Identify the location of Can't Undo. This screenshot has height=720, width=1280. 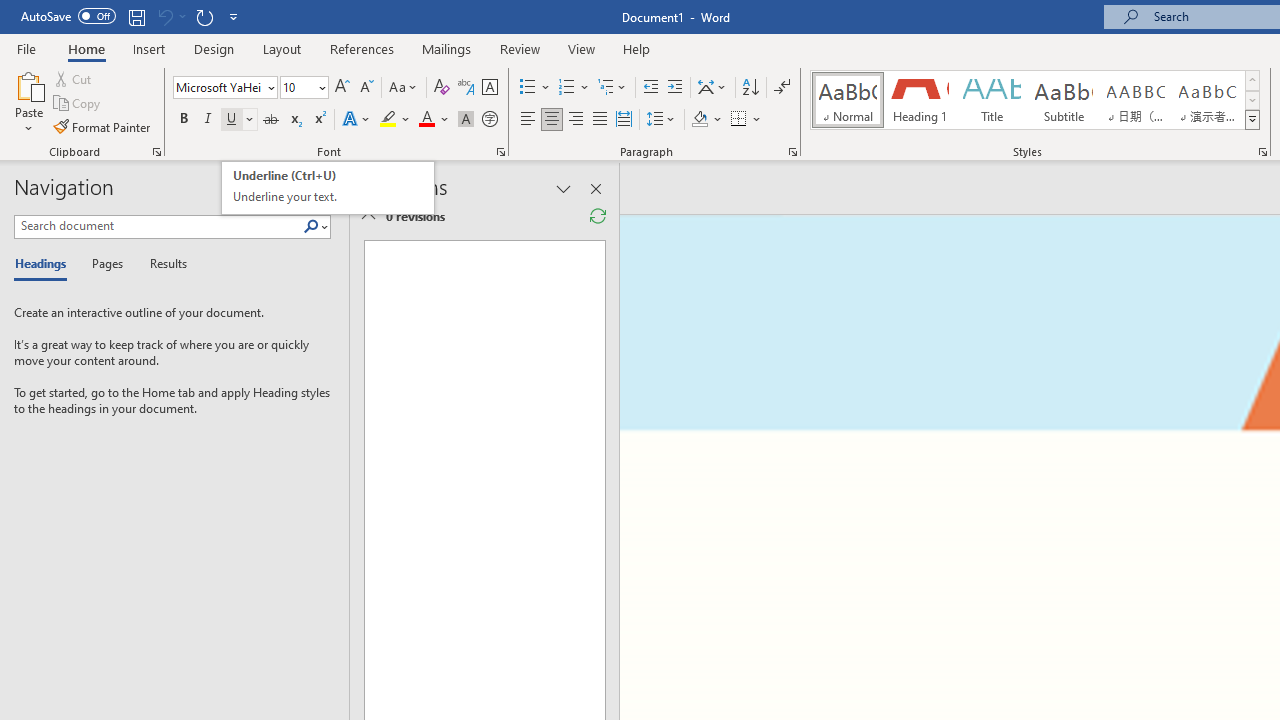
(328, 188).